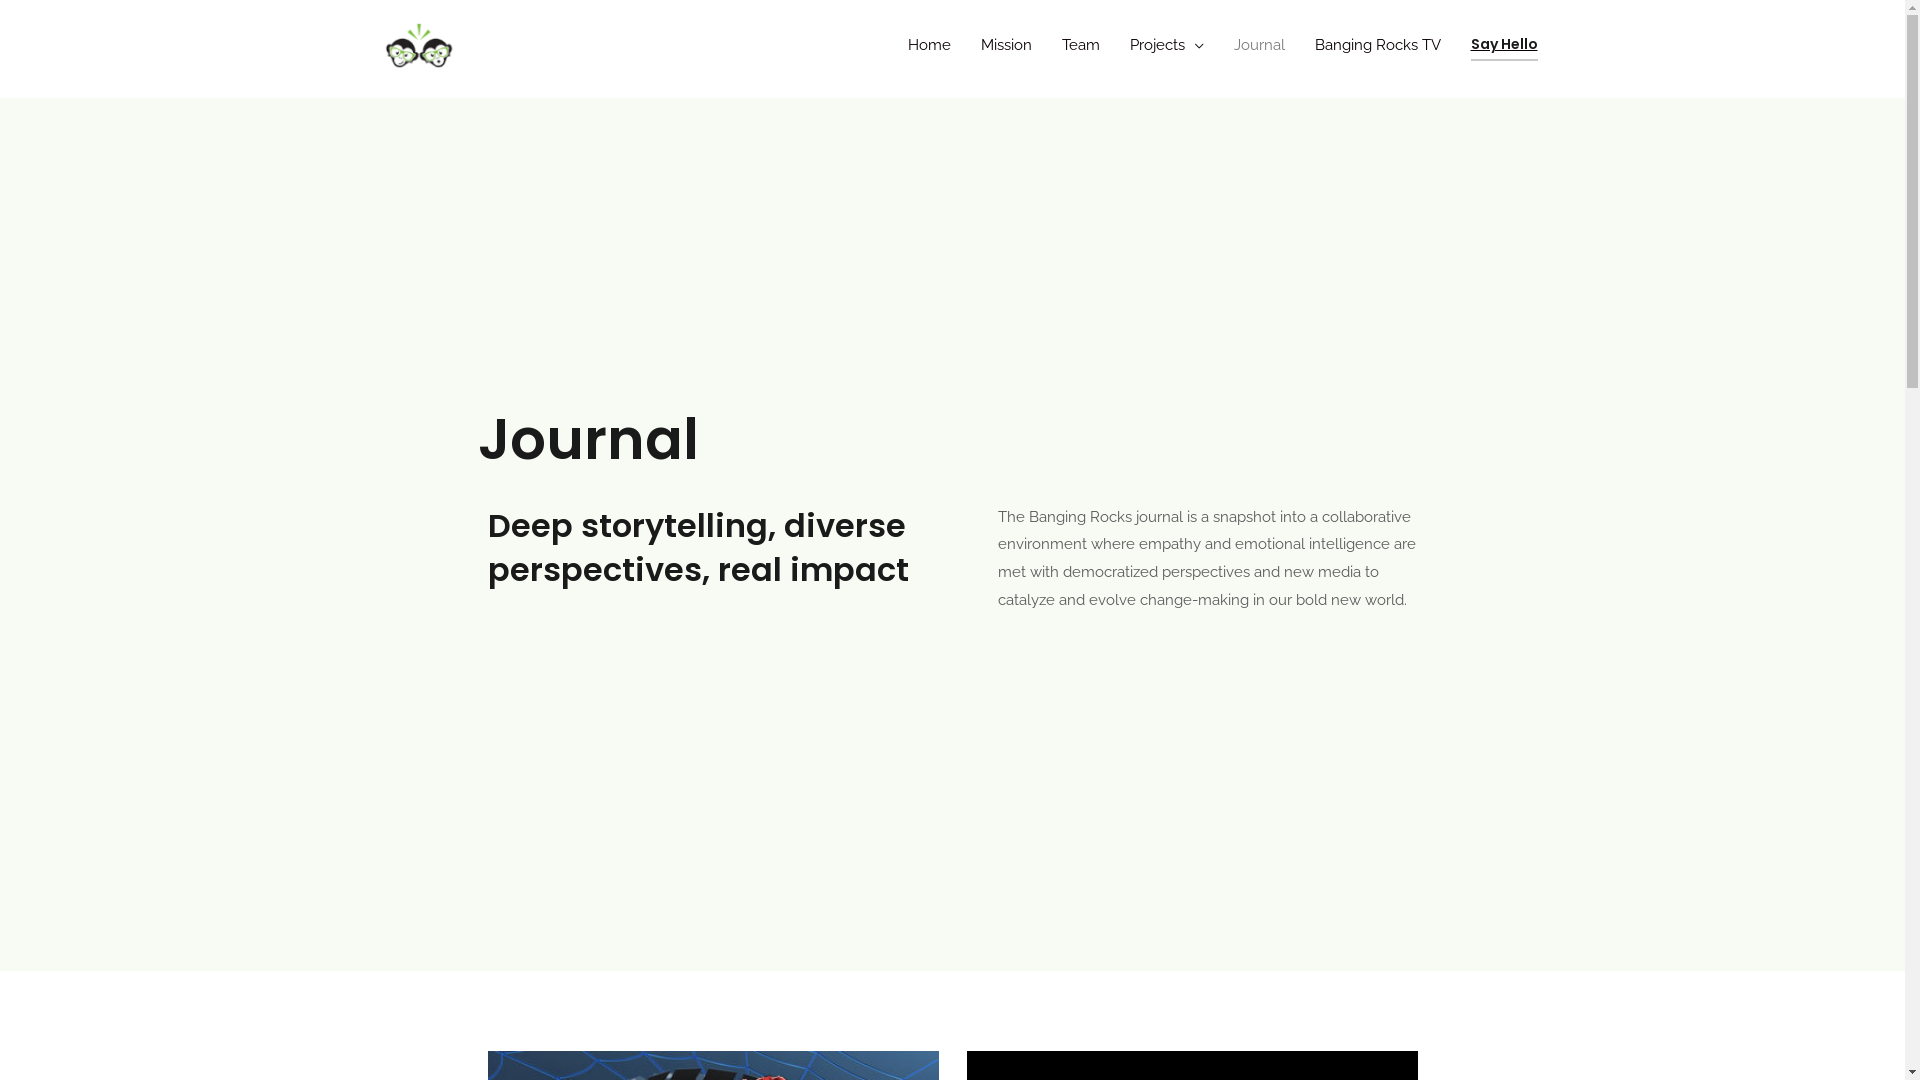 The height and width of the screenshot is (1080, 1920). I want to click on Banging Rocks TV, so click(1378, 45).